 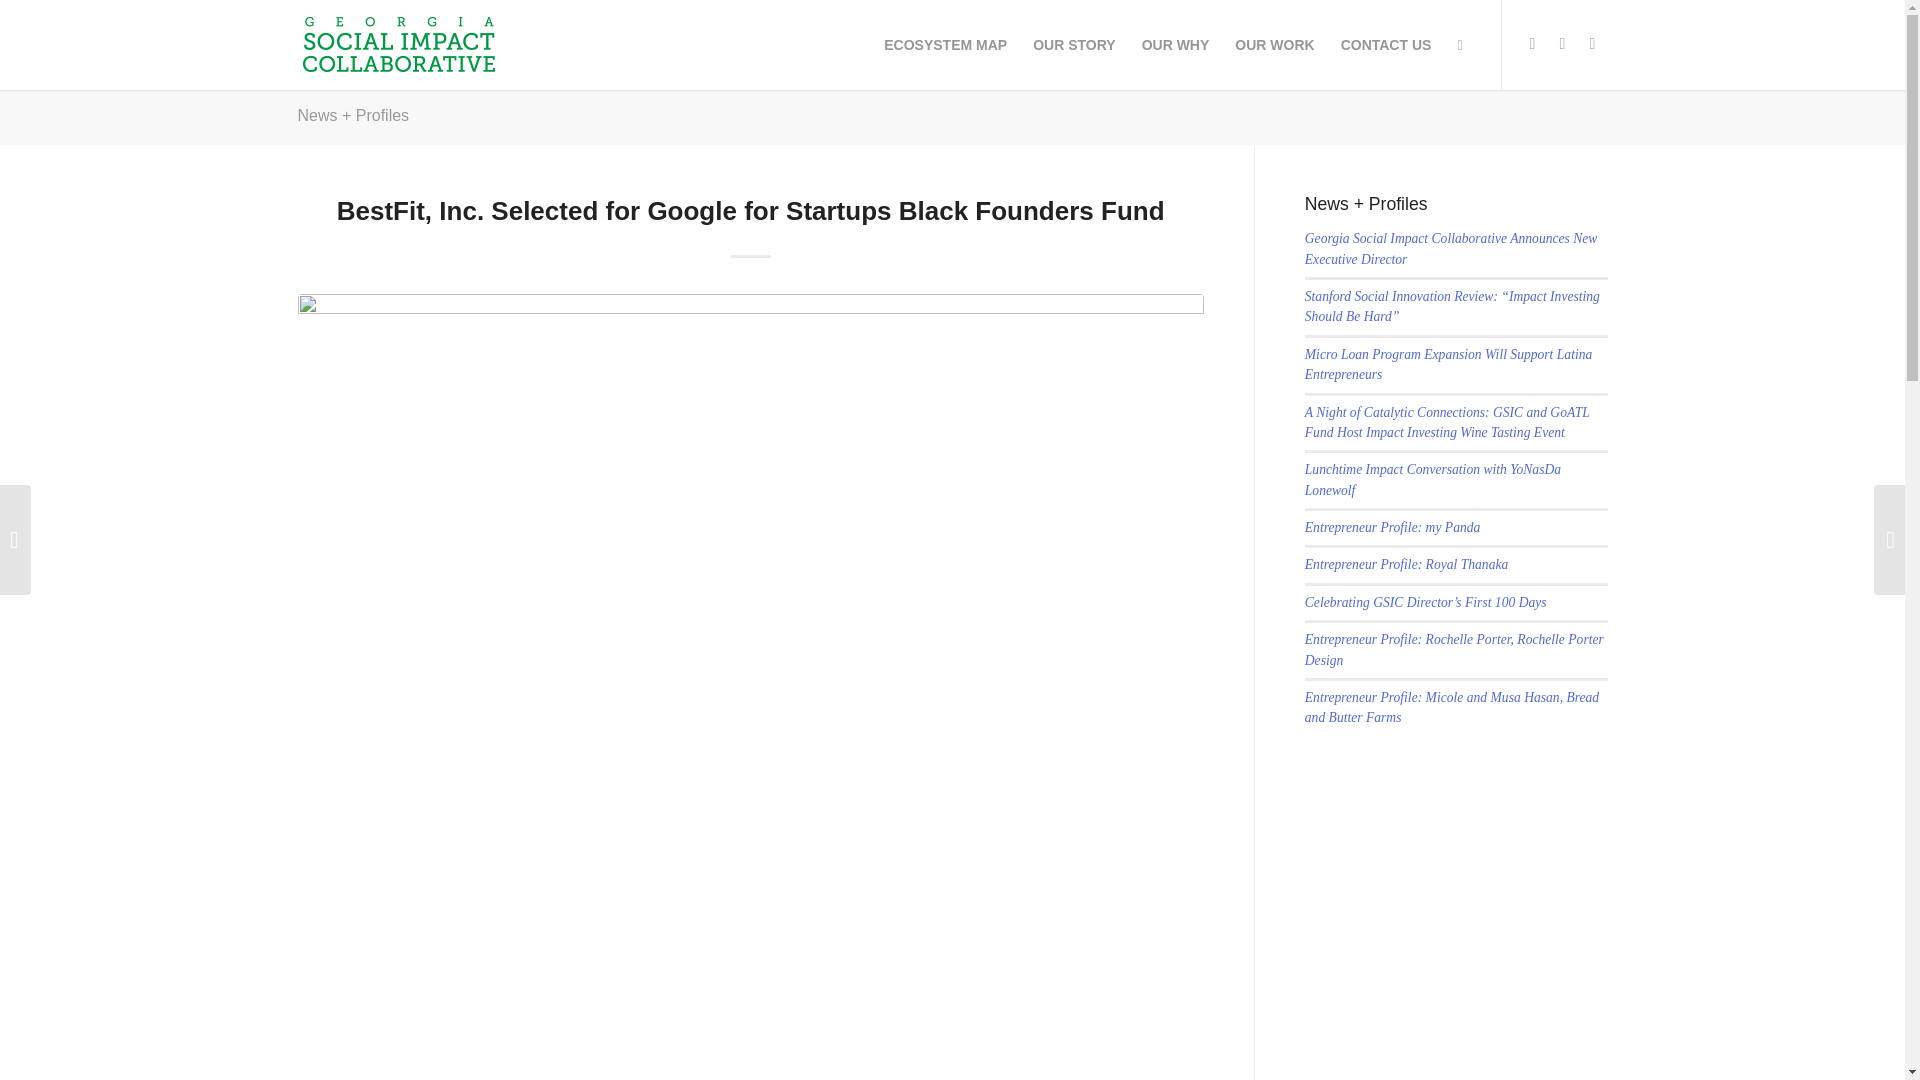 I want to click on Entrepreneur Profile: Royal Thanaka, so click(x=1407, y=564).